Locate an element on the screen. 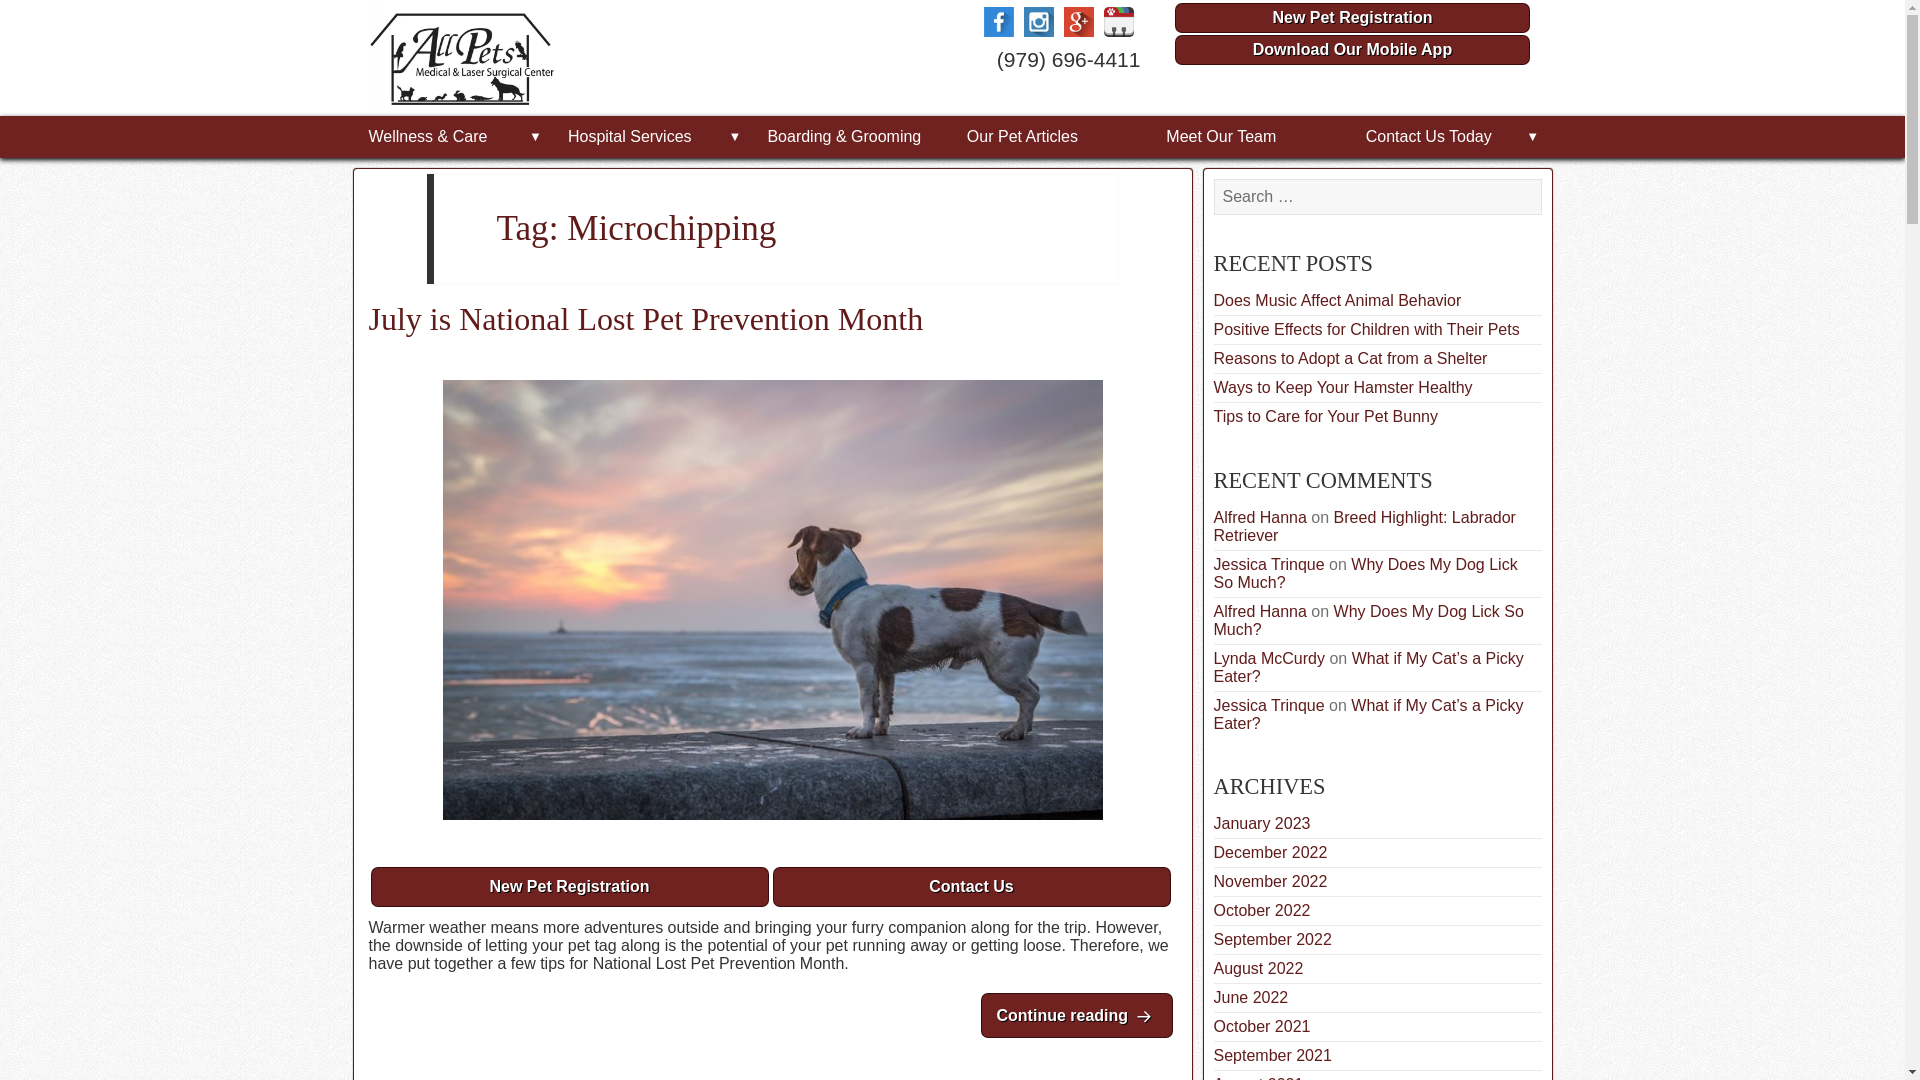 The height and width of the screenshot is (1080, 1920). Search is located at coordinates (652, 136).